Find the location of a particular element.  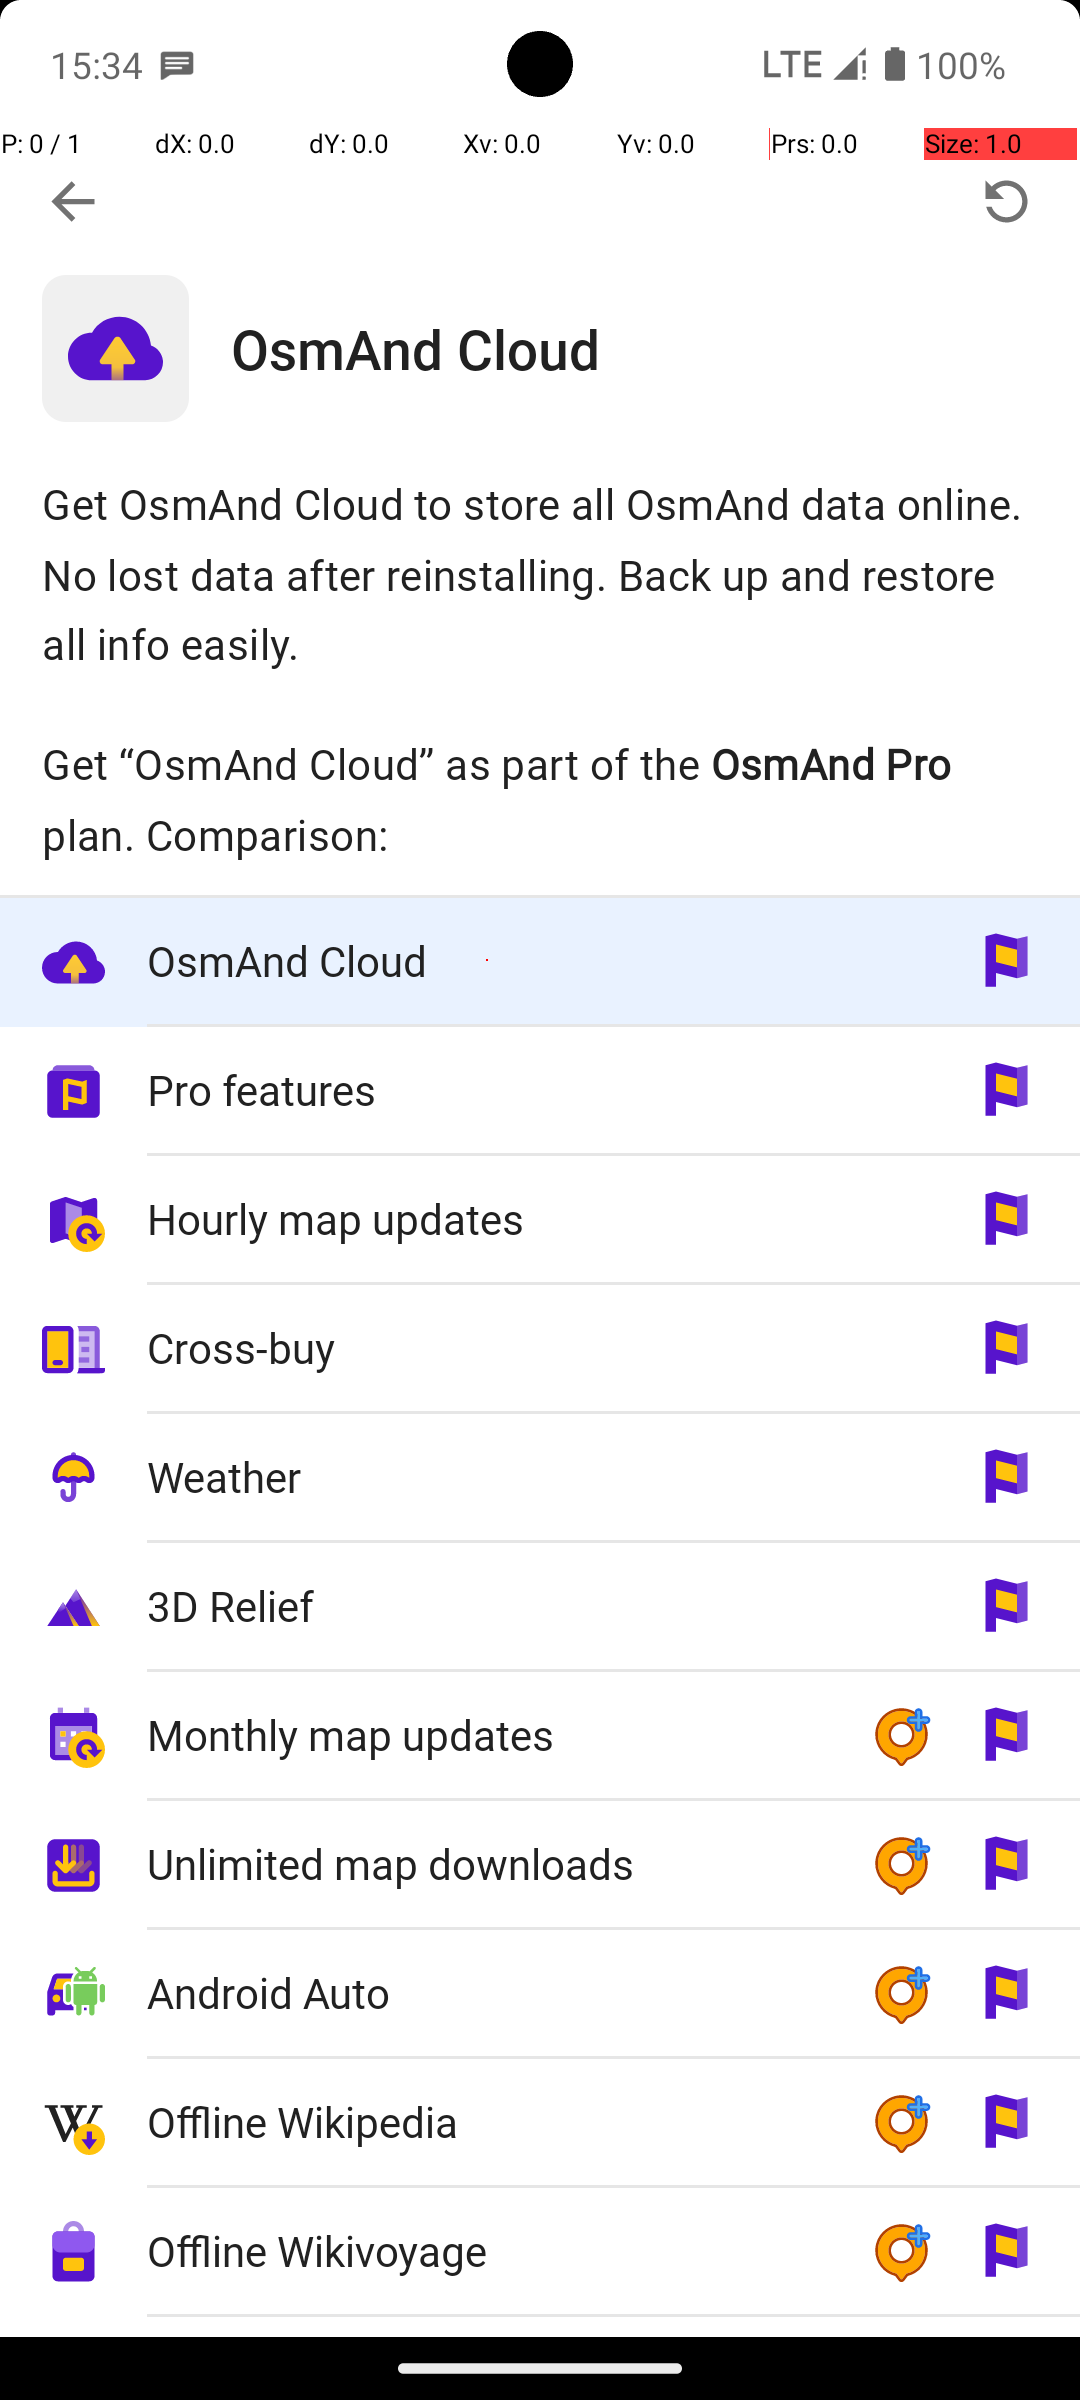

Pro features is located at coordinates (488, 1090).